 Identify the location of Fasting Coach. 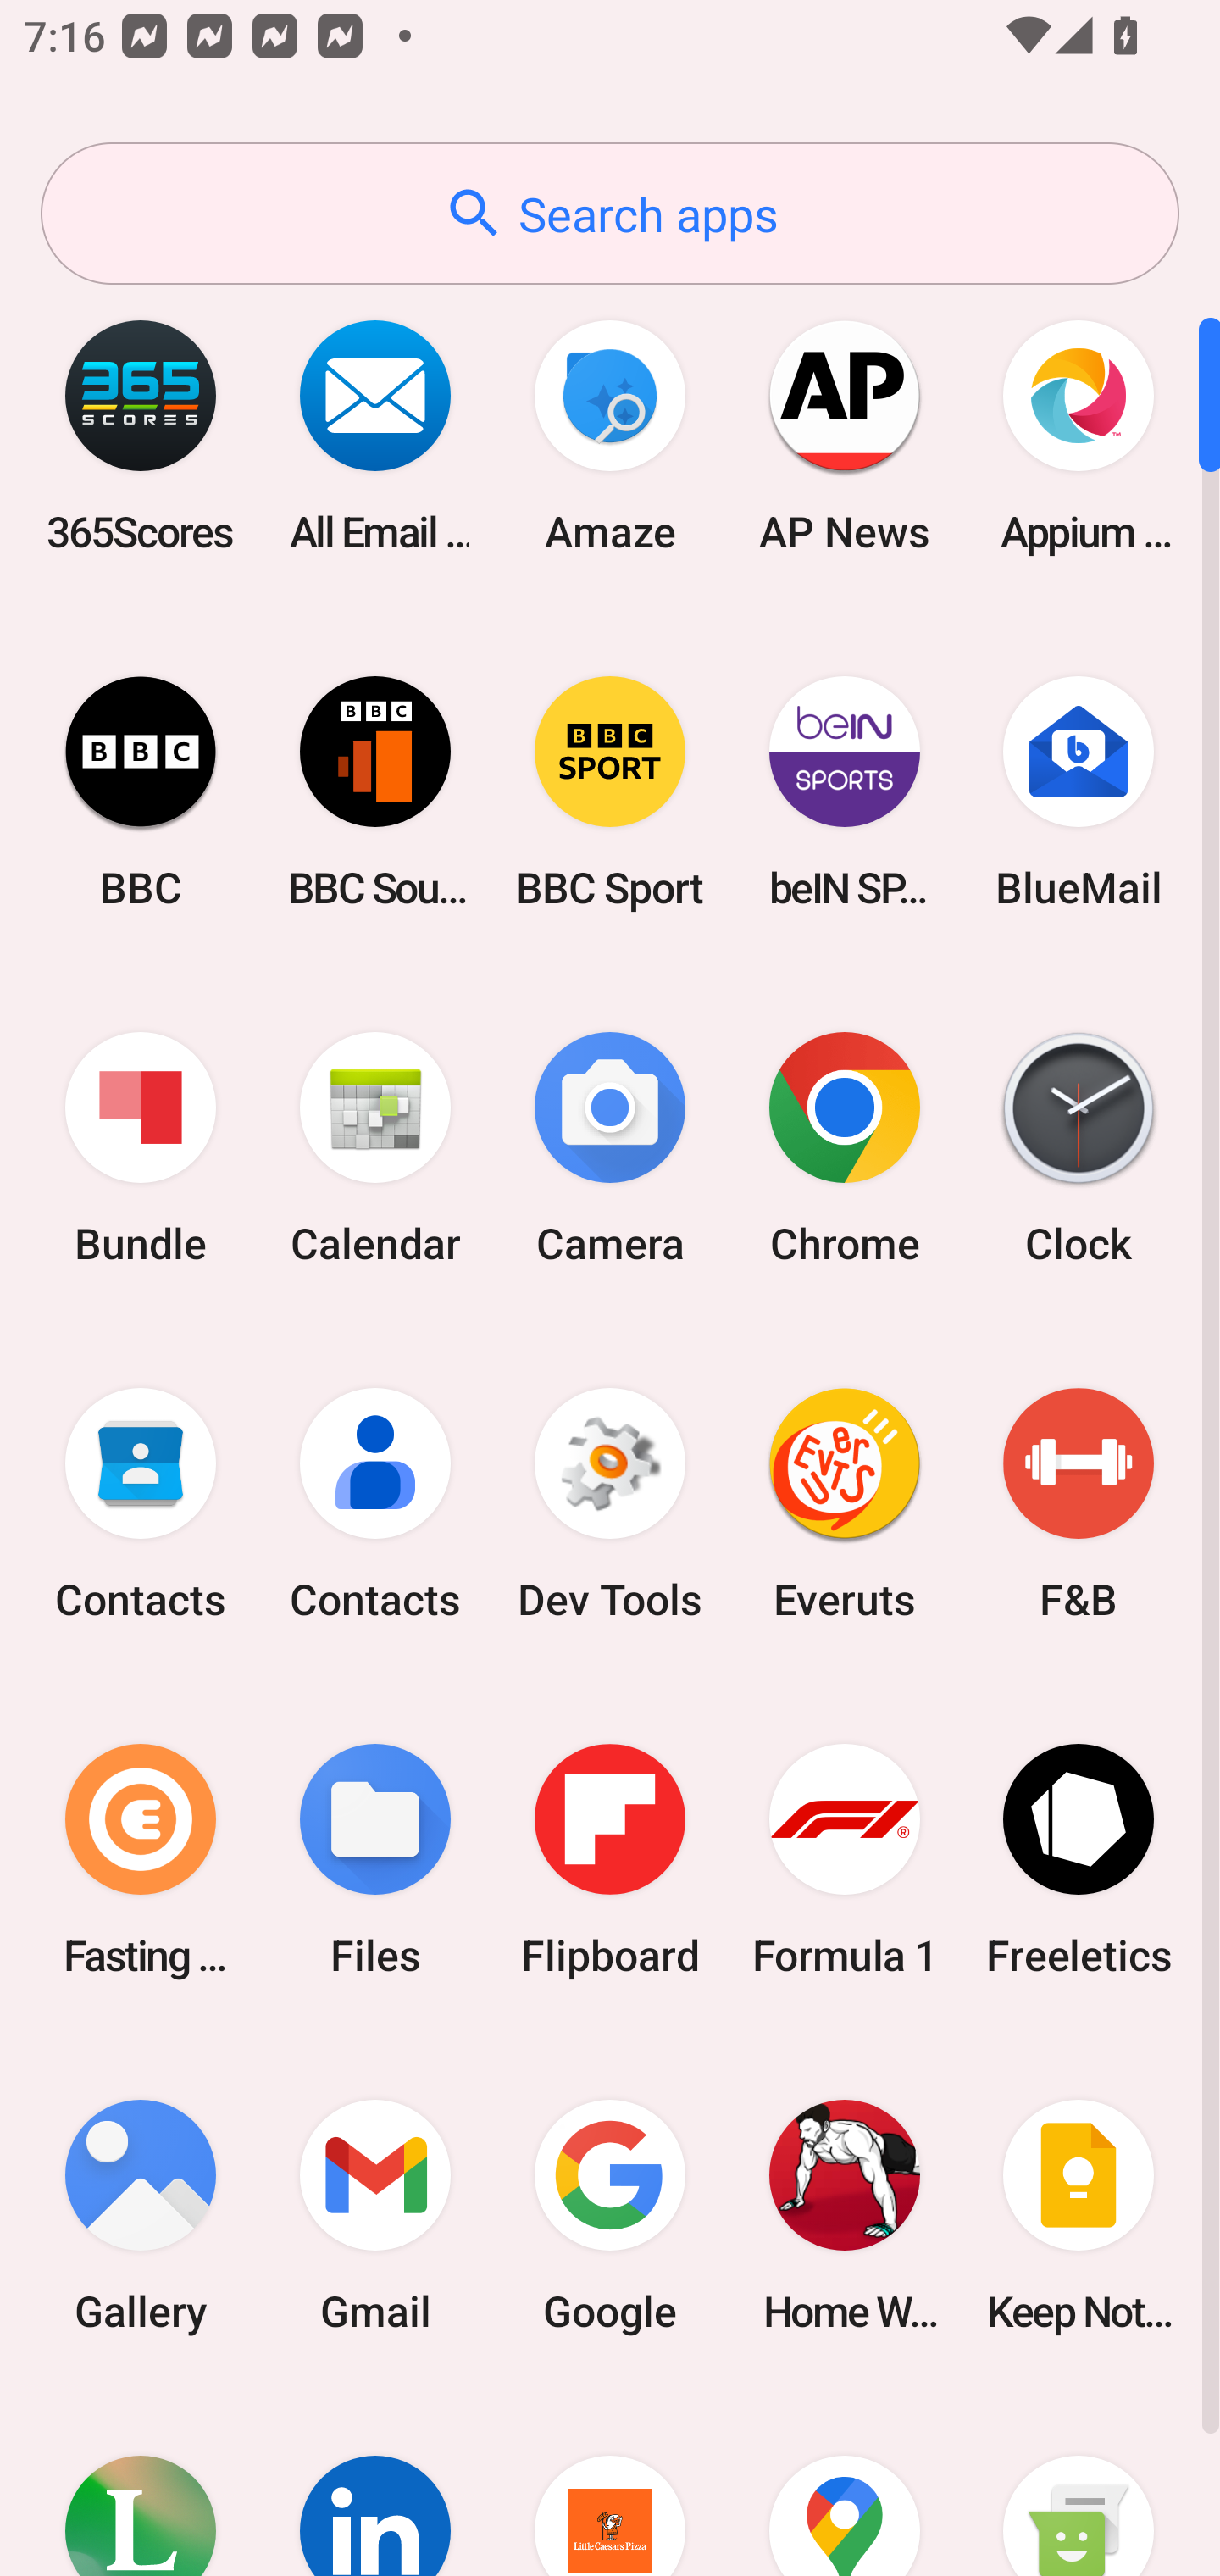
(141, 1859).